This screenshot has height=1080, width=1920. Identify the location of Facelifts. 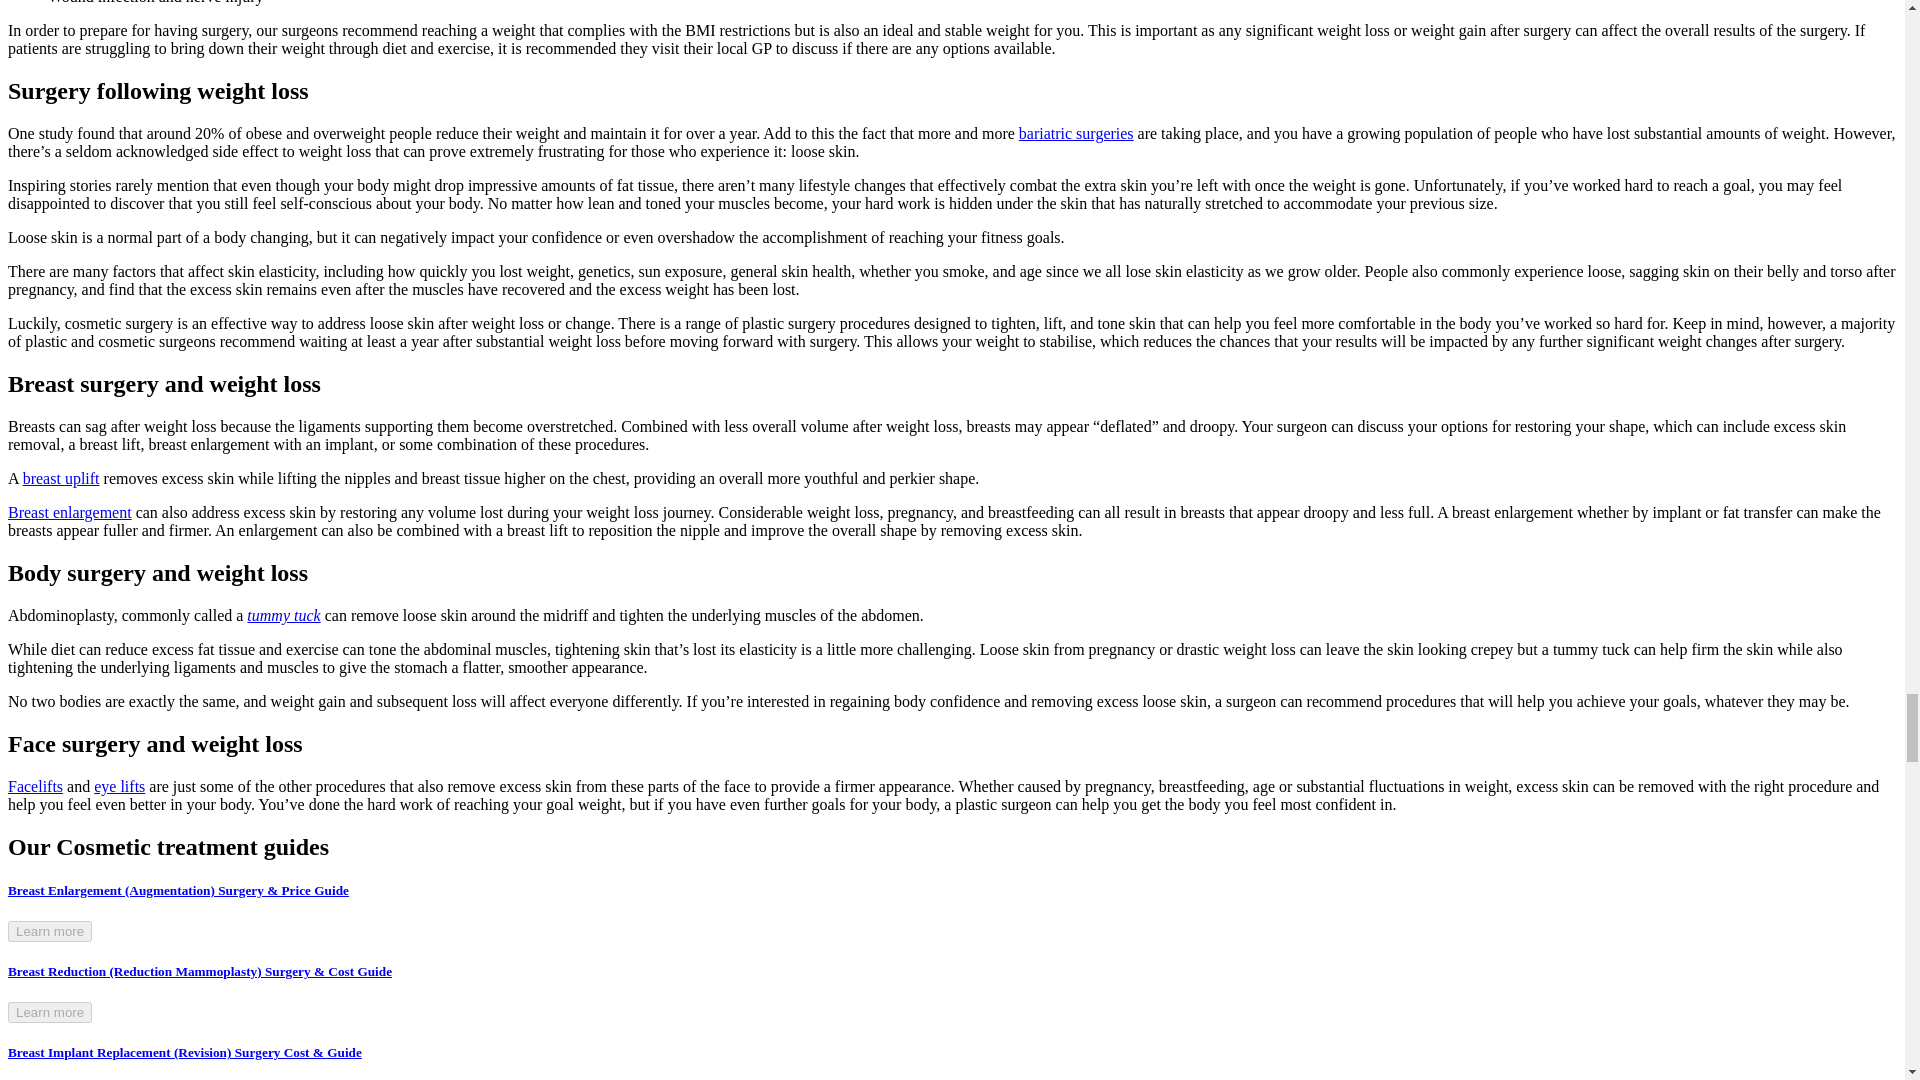
(35, 786).